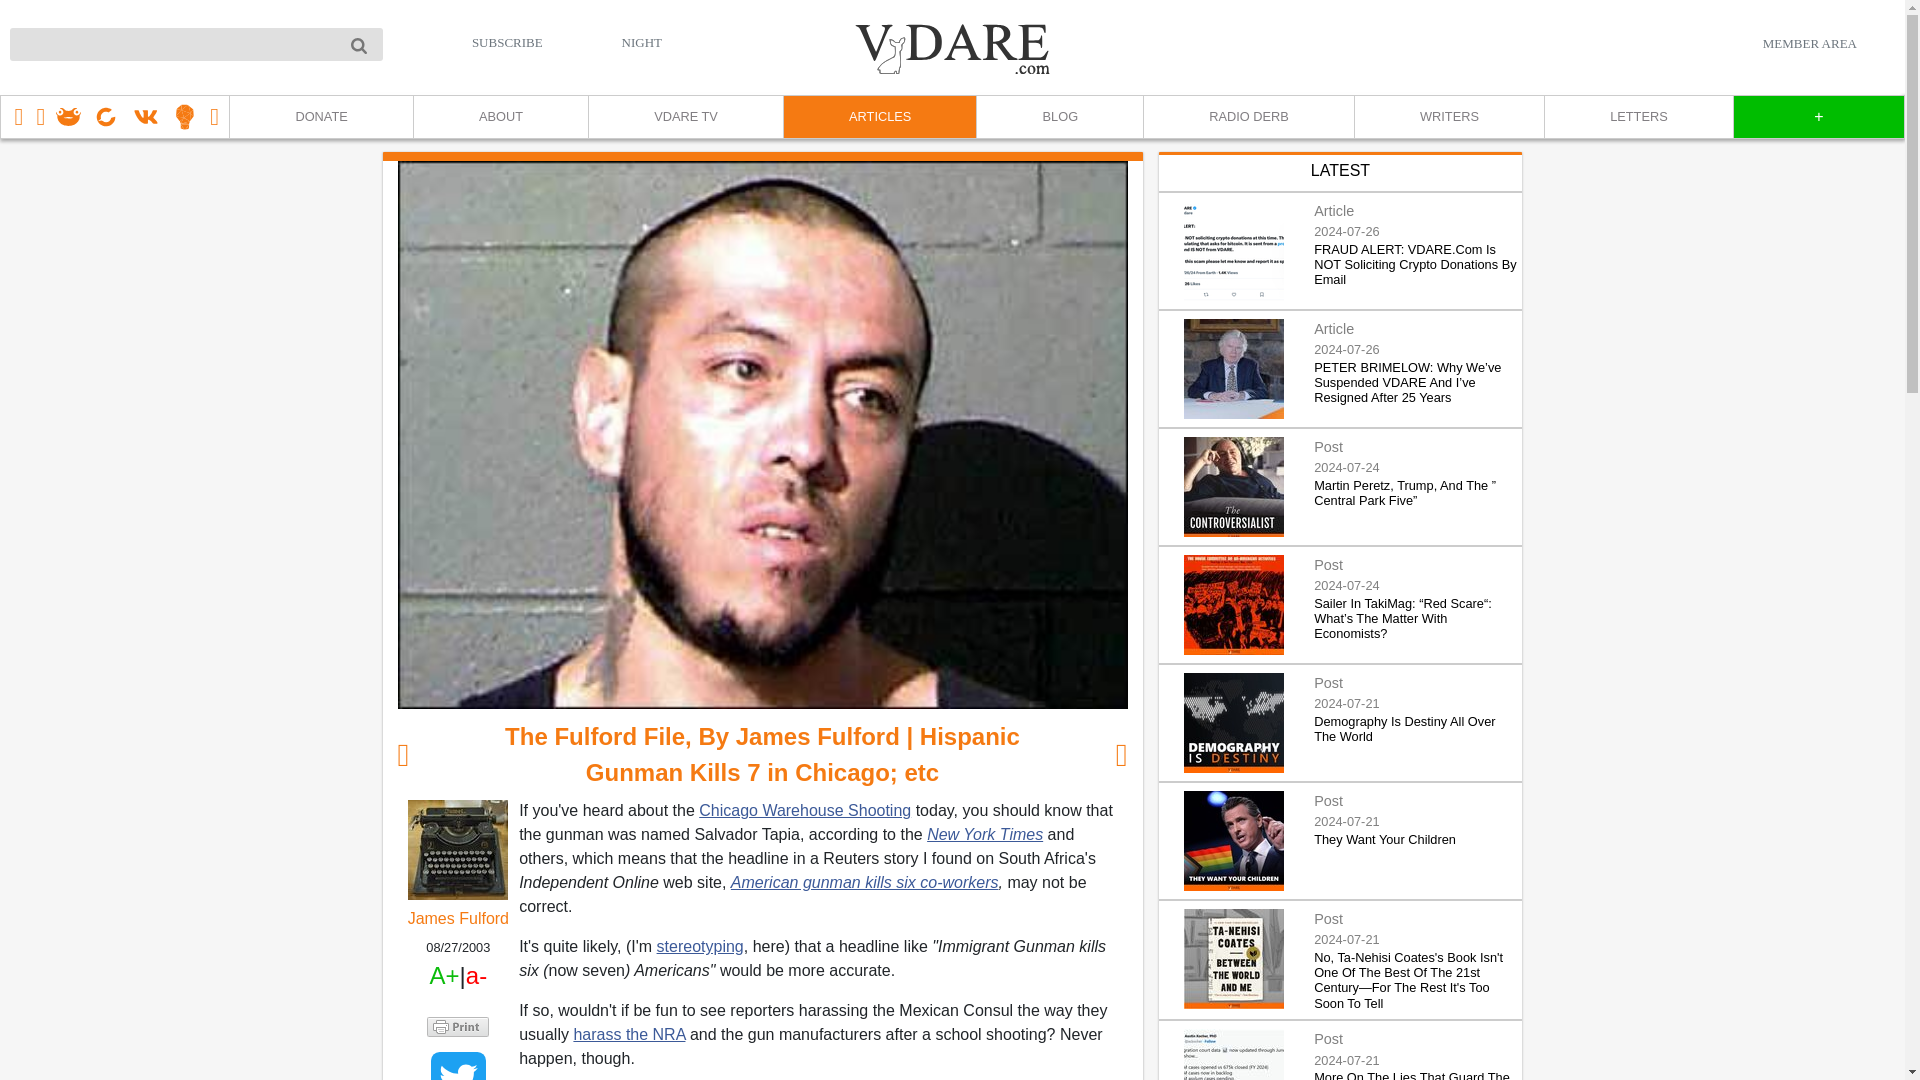  What do you see at coordinates (320, 117) in the screenshot?
I see `DONATE` at bounding box center [320, 117].